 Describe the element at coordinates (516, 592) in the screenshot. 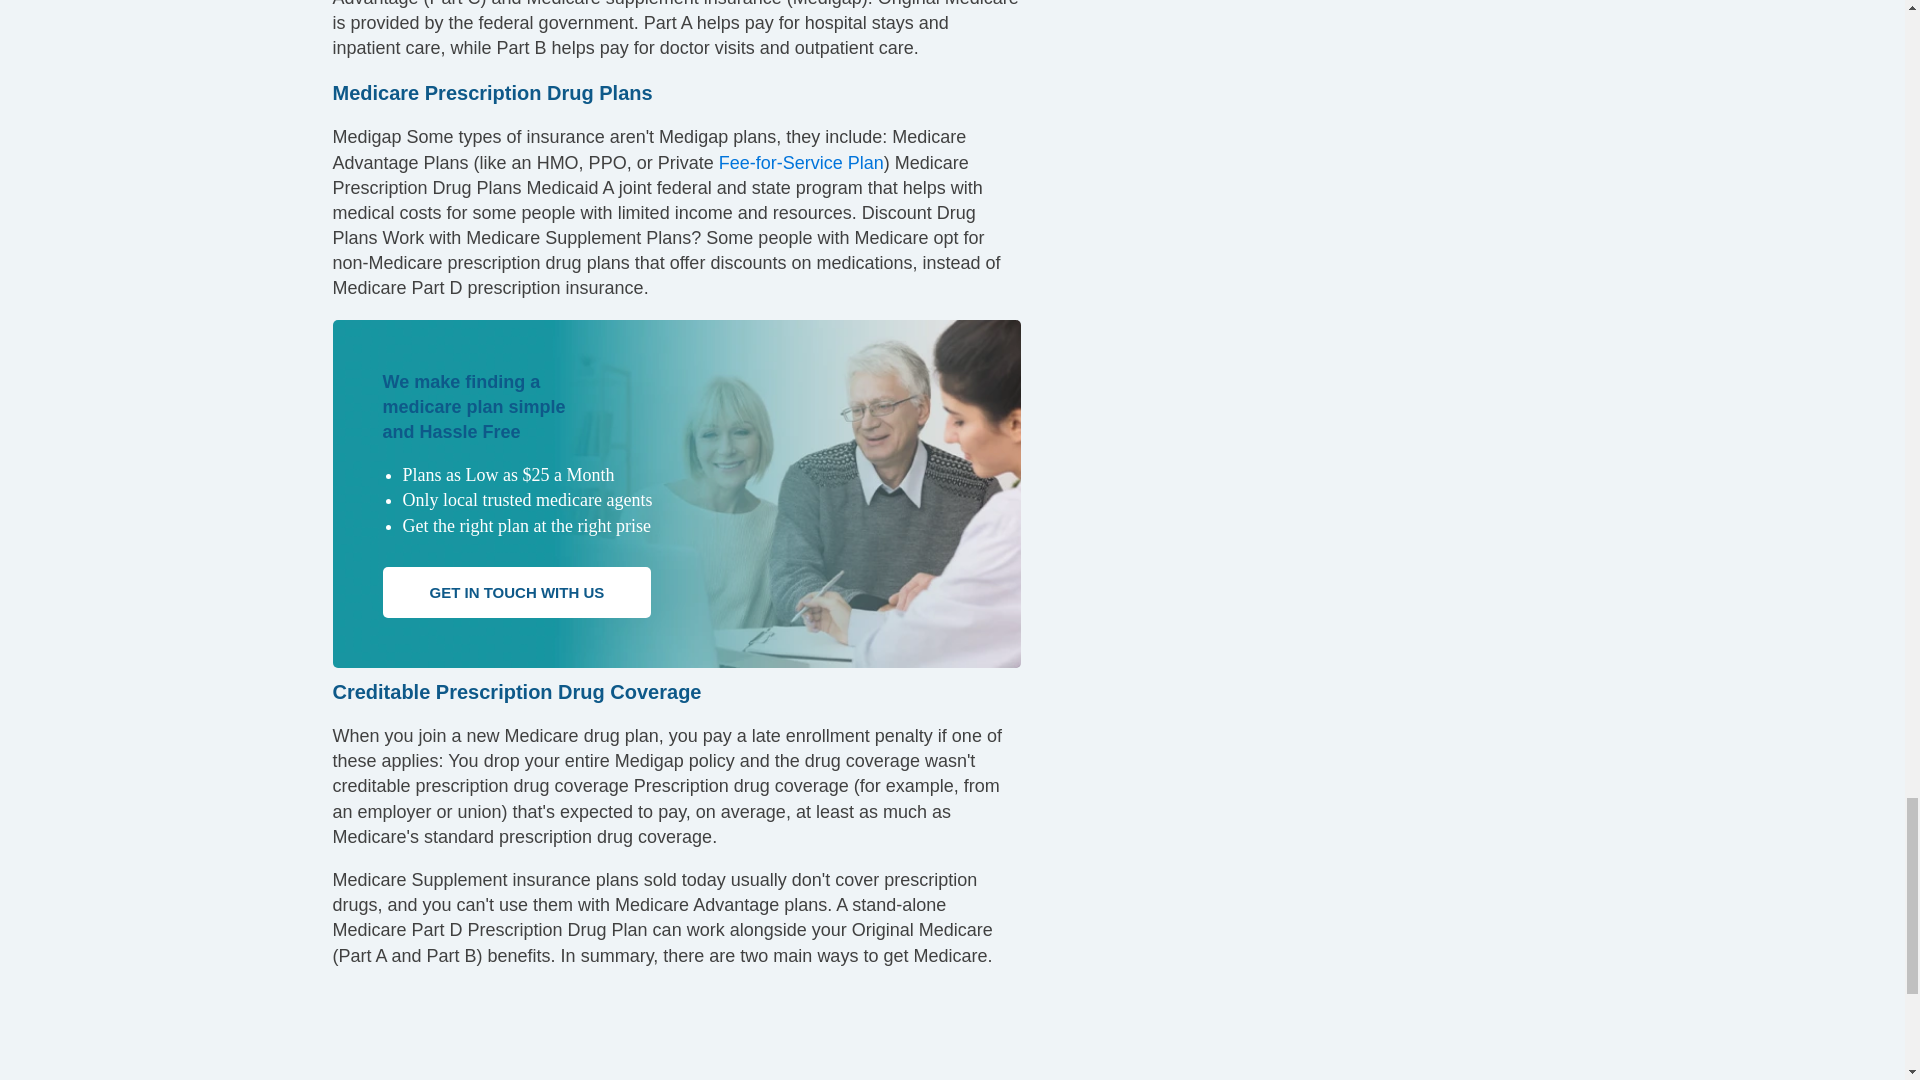

I see `GET IN TOUCH WITH US` at that location.